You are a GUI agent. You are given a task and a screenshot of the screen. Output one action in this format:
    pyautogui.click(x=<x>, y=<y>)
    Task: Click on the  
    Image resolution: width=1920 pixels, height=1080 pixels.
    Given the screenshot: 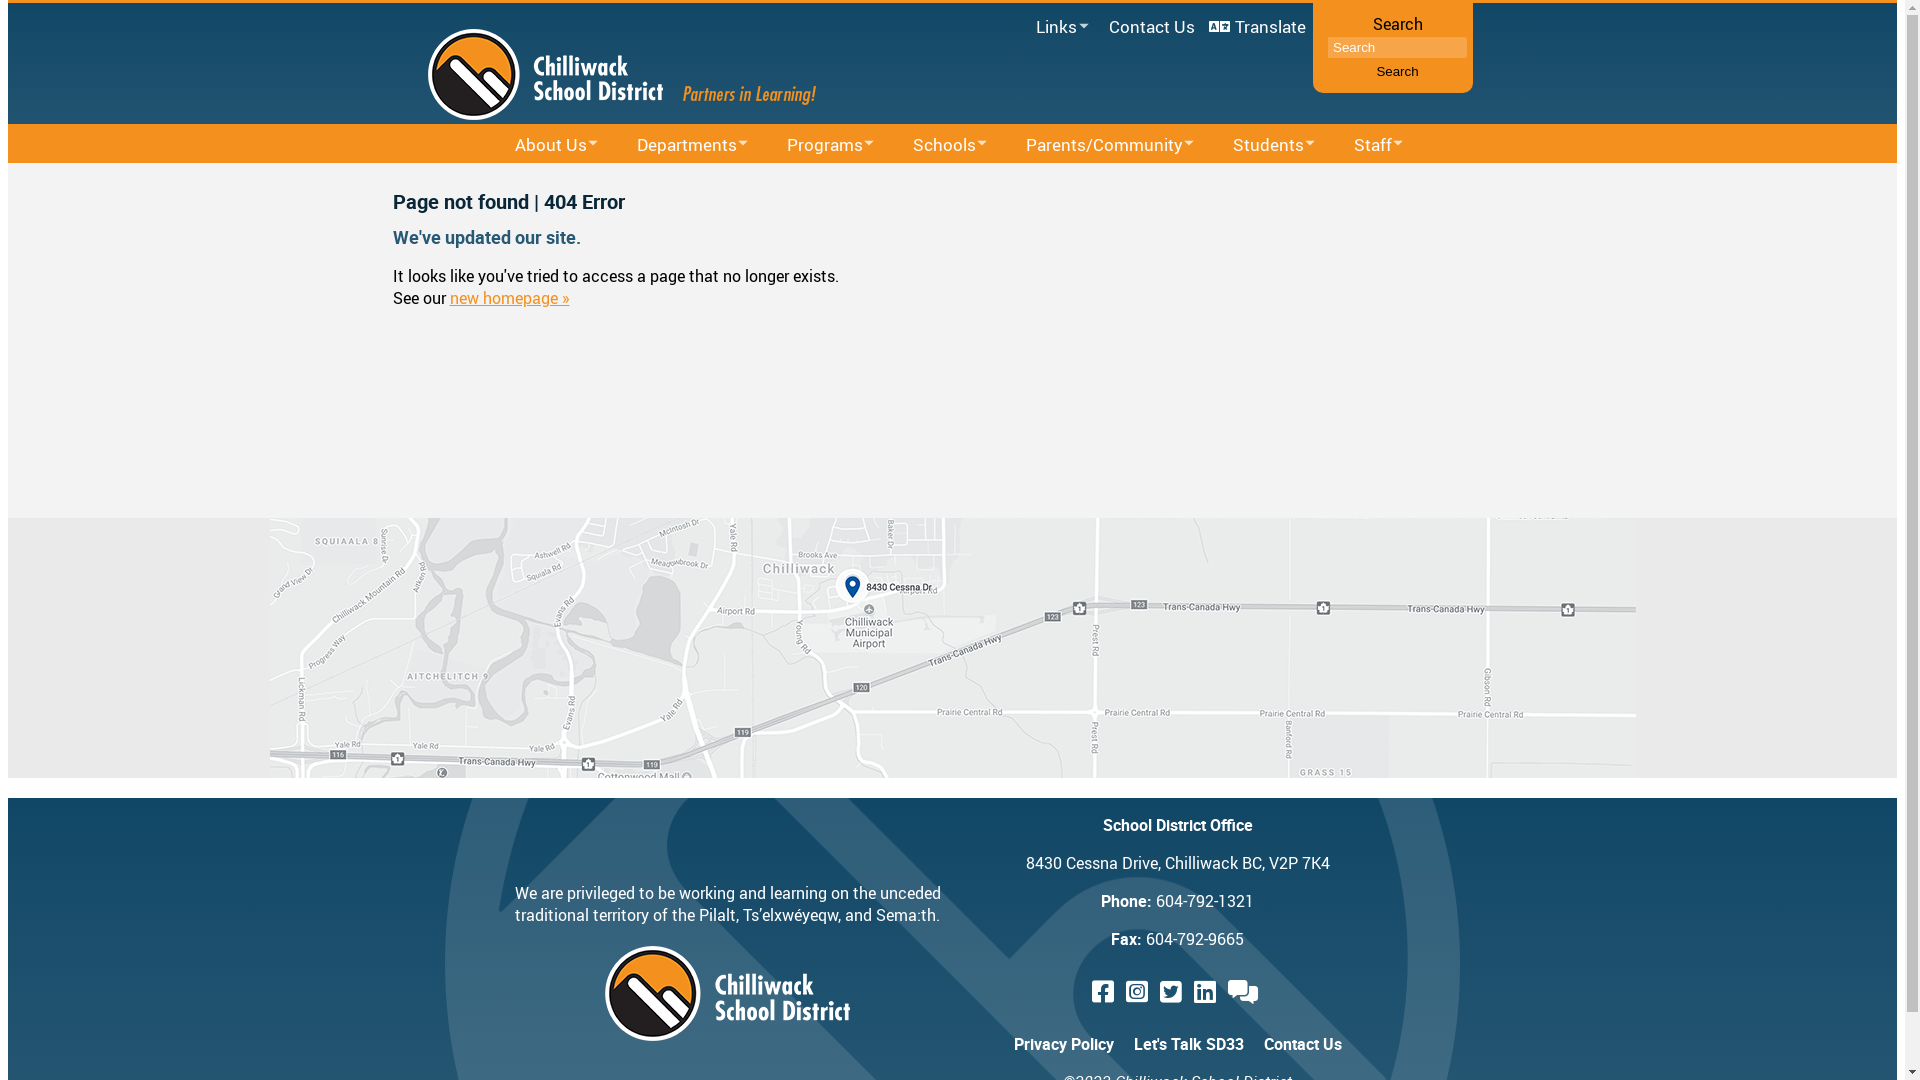 What is the action you would take?
    pyautogui.click(x=1208, y=992)
    